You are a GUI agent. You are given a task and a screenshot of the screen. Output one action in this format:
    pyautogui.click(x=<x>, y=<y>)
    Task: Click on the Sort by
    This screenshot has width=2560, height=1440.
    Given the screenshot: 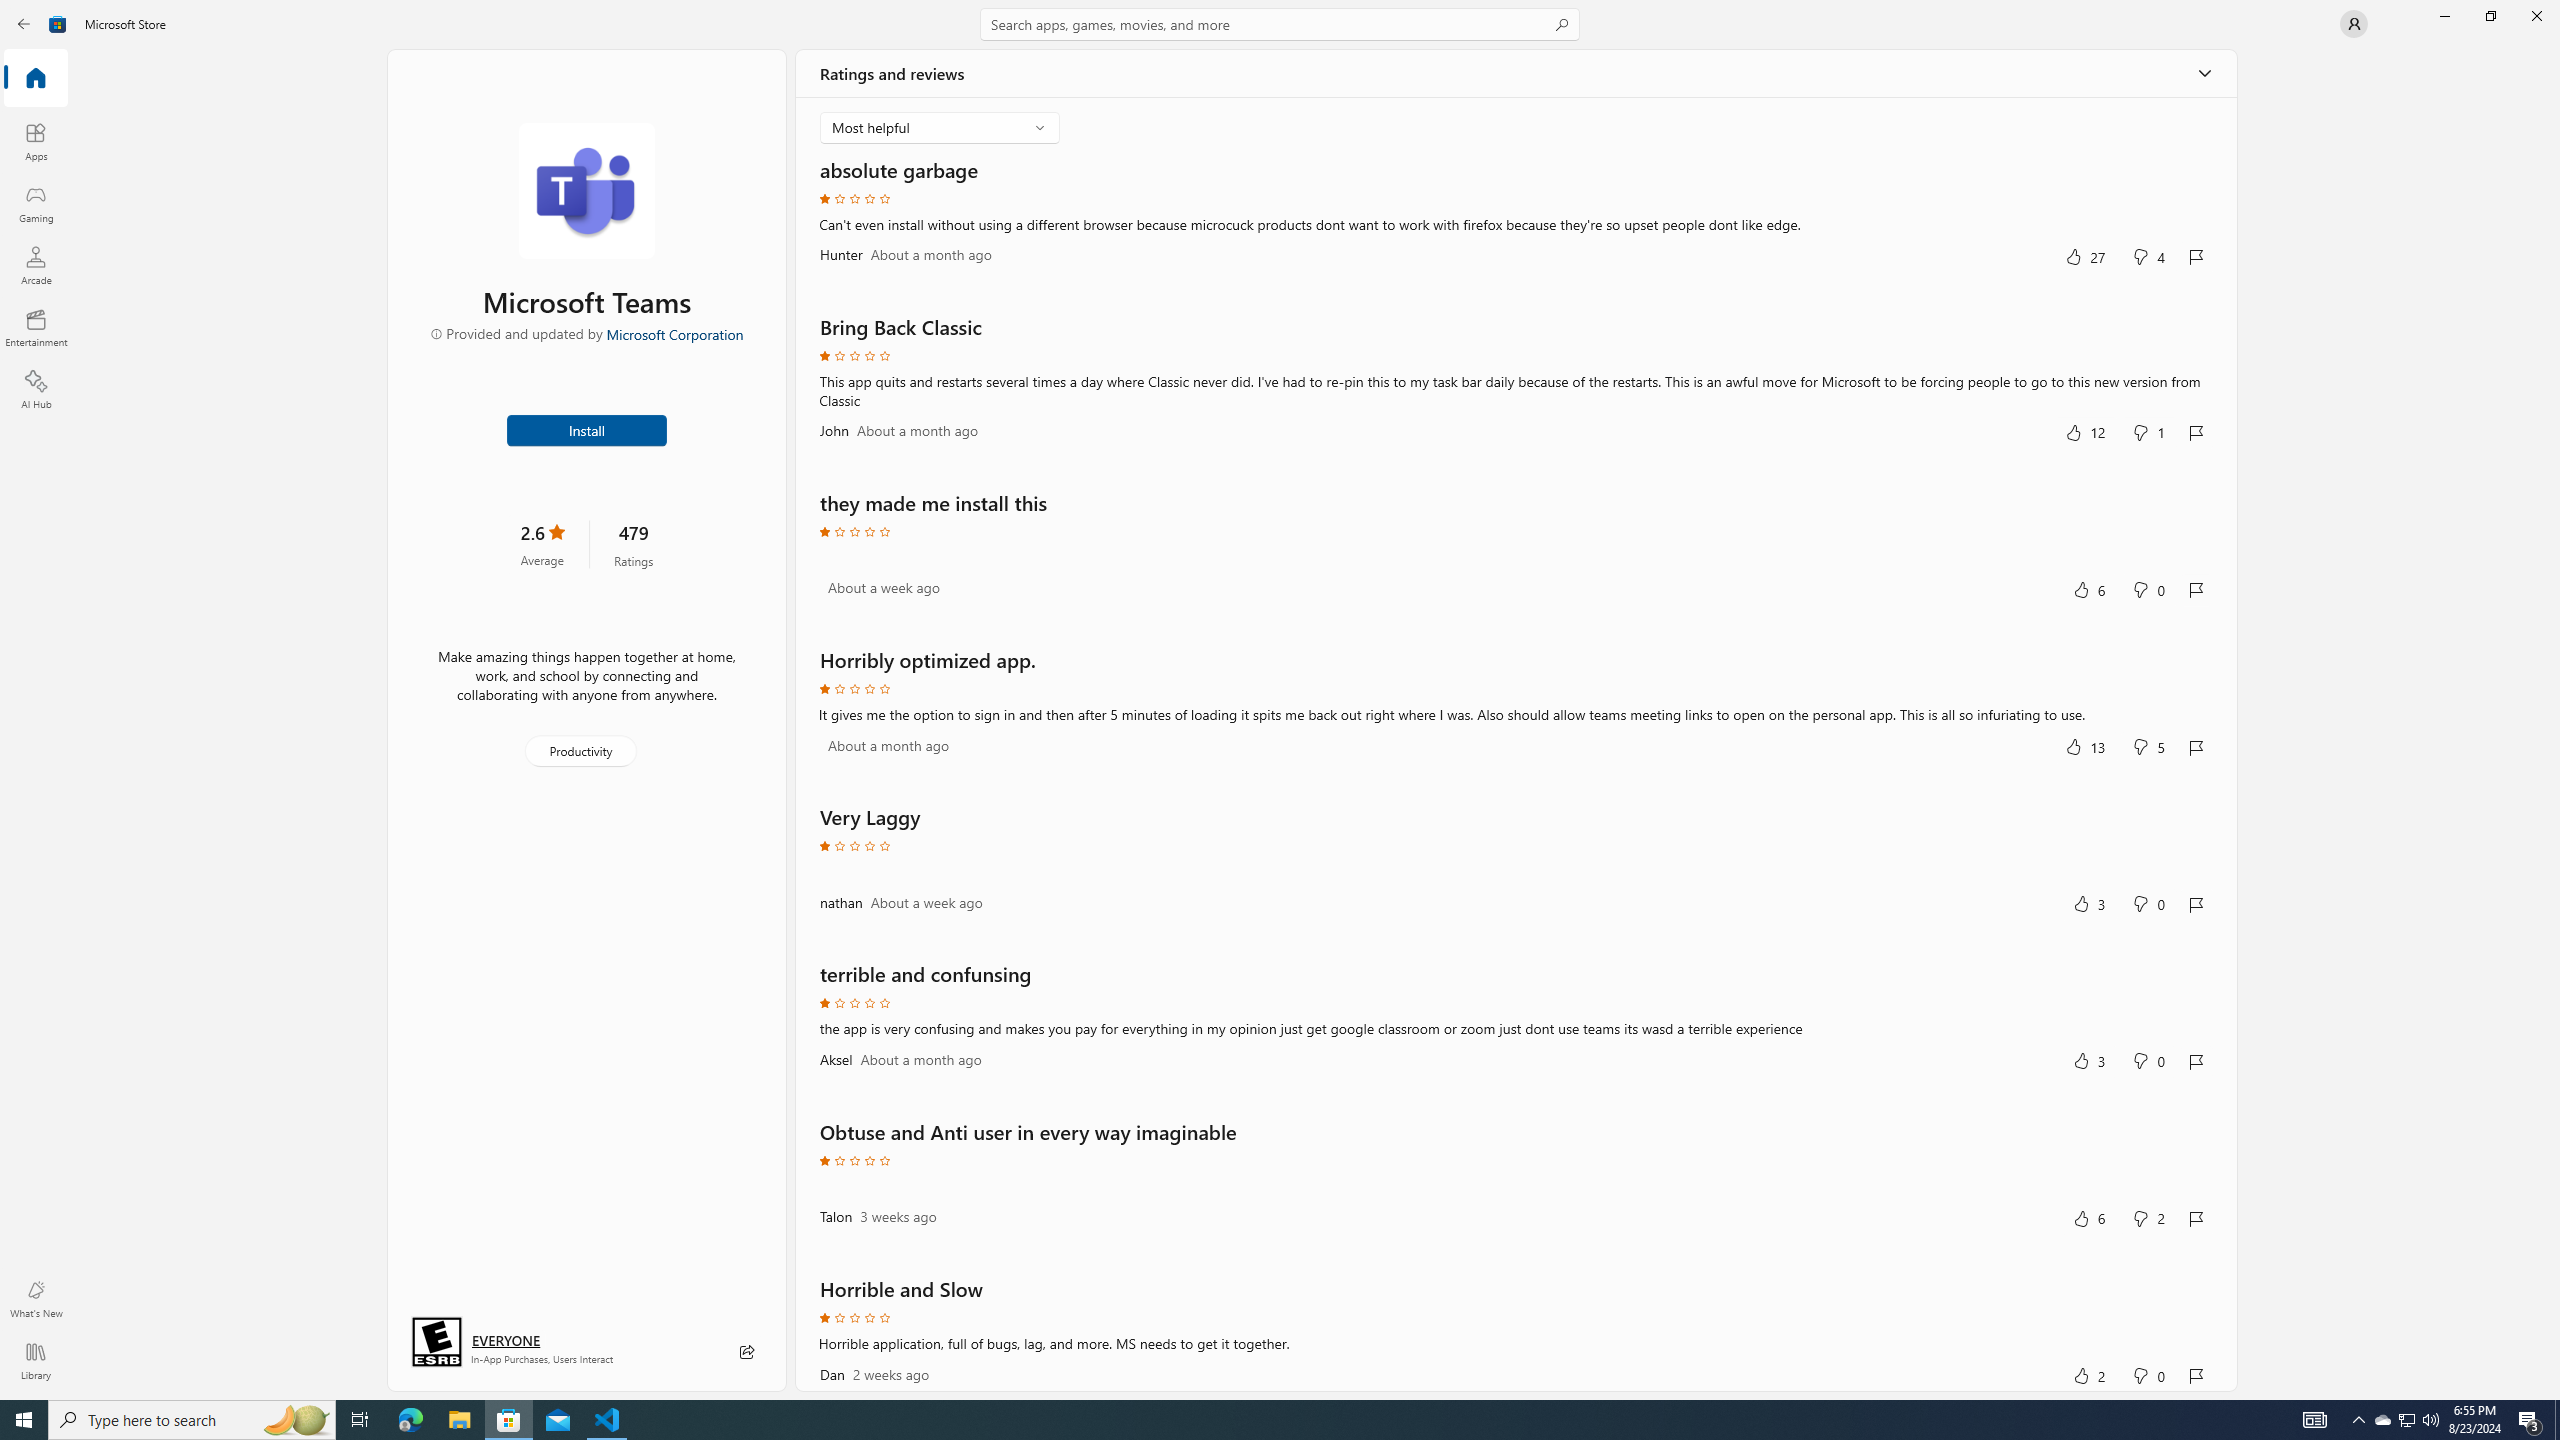 What is the action you would take?
    pyautogui.click(x=940, y=128)
    